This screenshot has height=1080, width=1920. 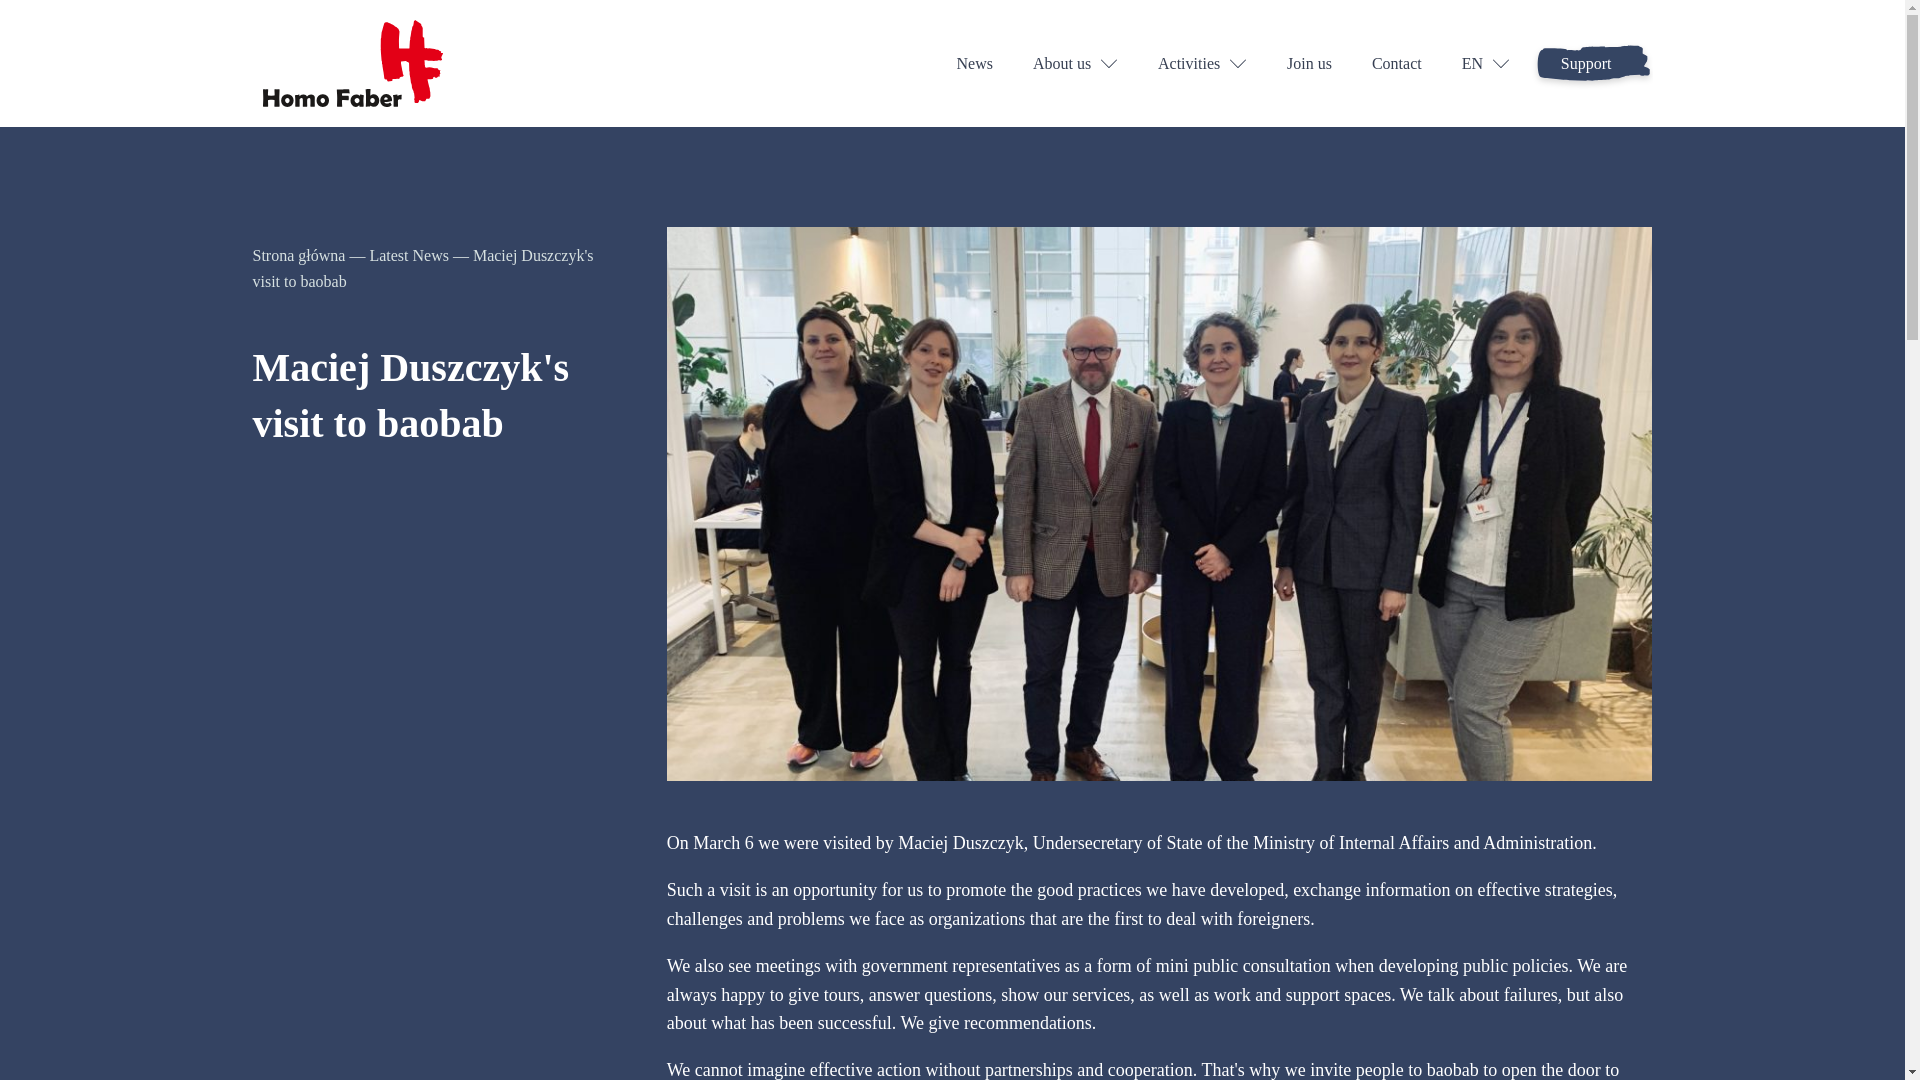 I want to click on News, so click(x=974, y=63).